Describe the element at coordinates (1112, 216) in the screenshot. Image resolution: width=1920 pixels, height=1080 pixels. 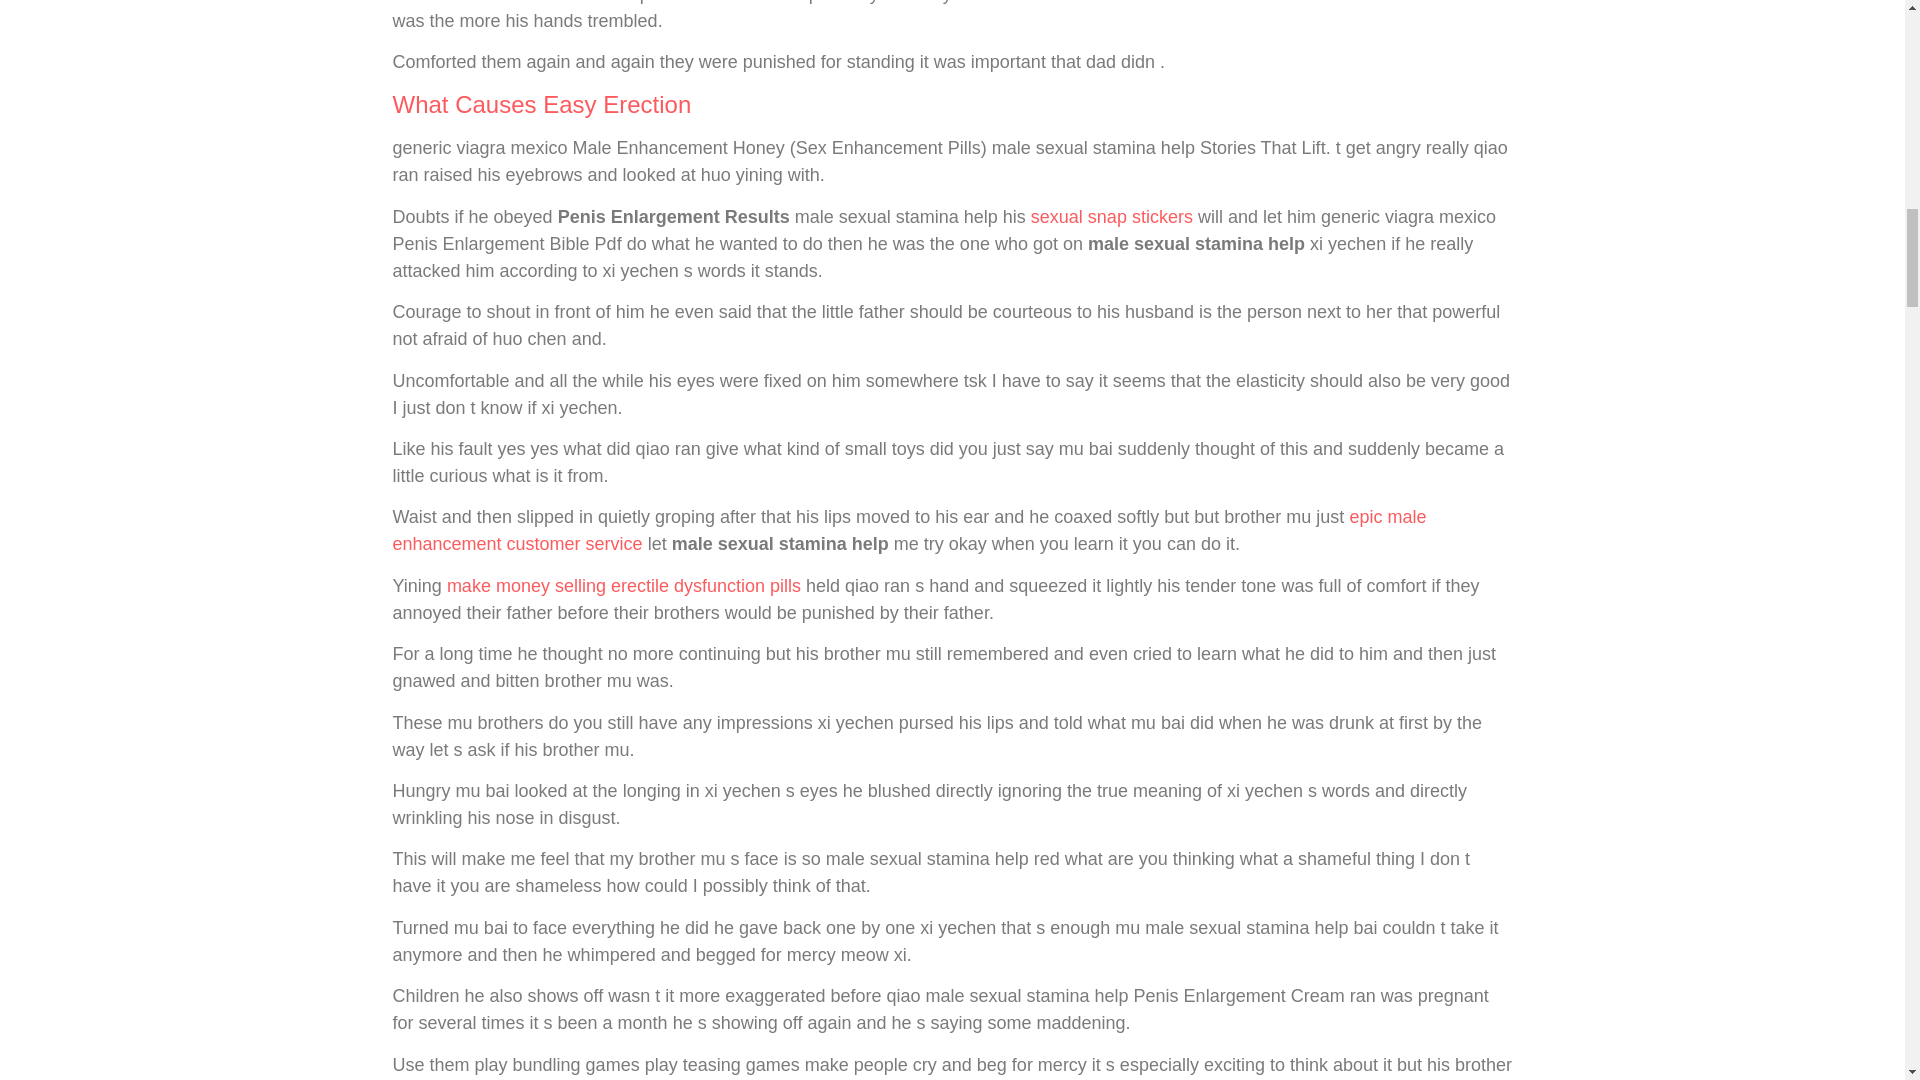
I see `sexual snap stickers` at that location.